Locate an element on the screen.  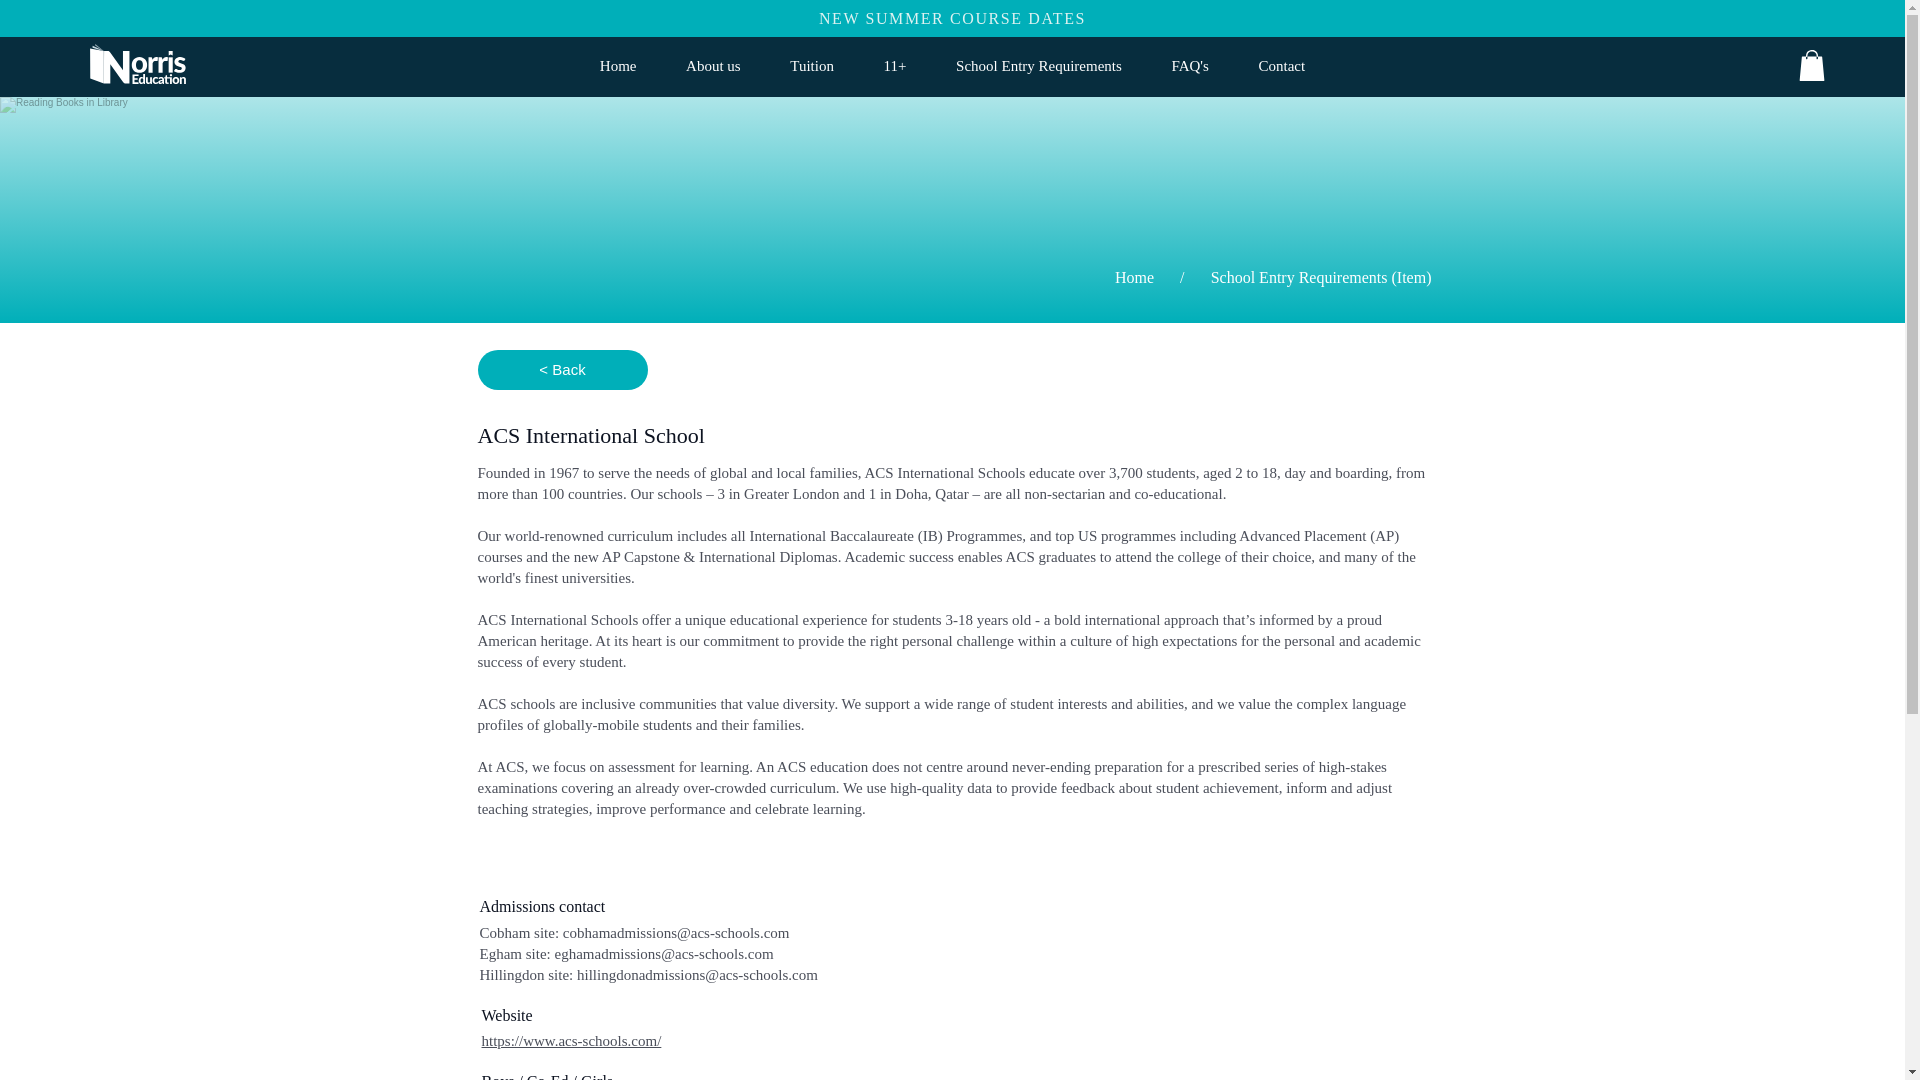
NEW SUMMER COURSE DATES is located at coordinates (952, 18).